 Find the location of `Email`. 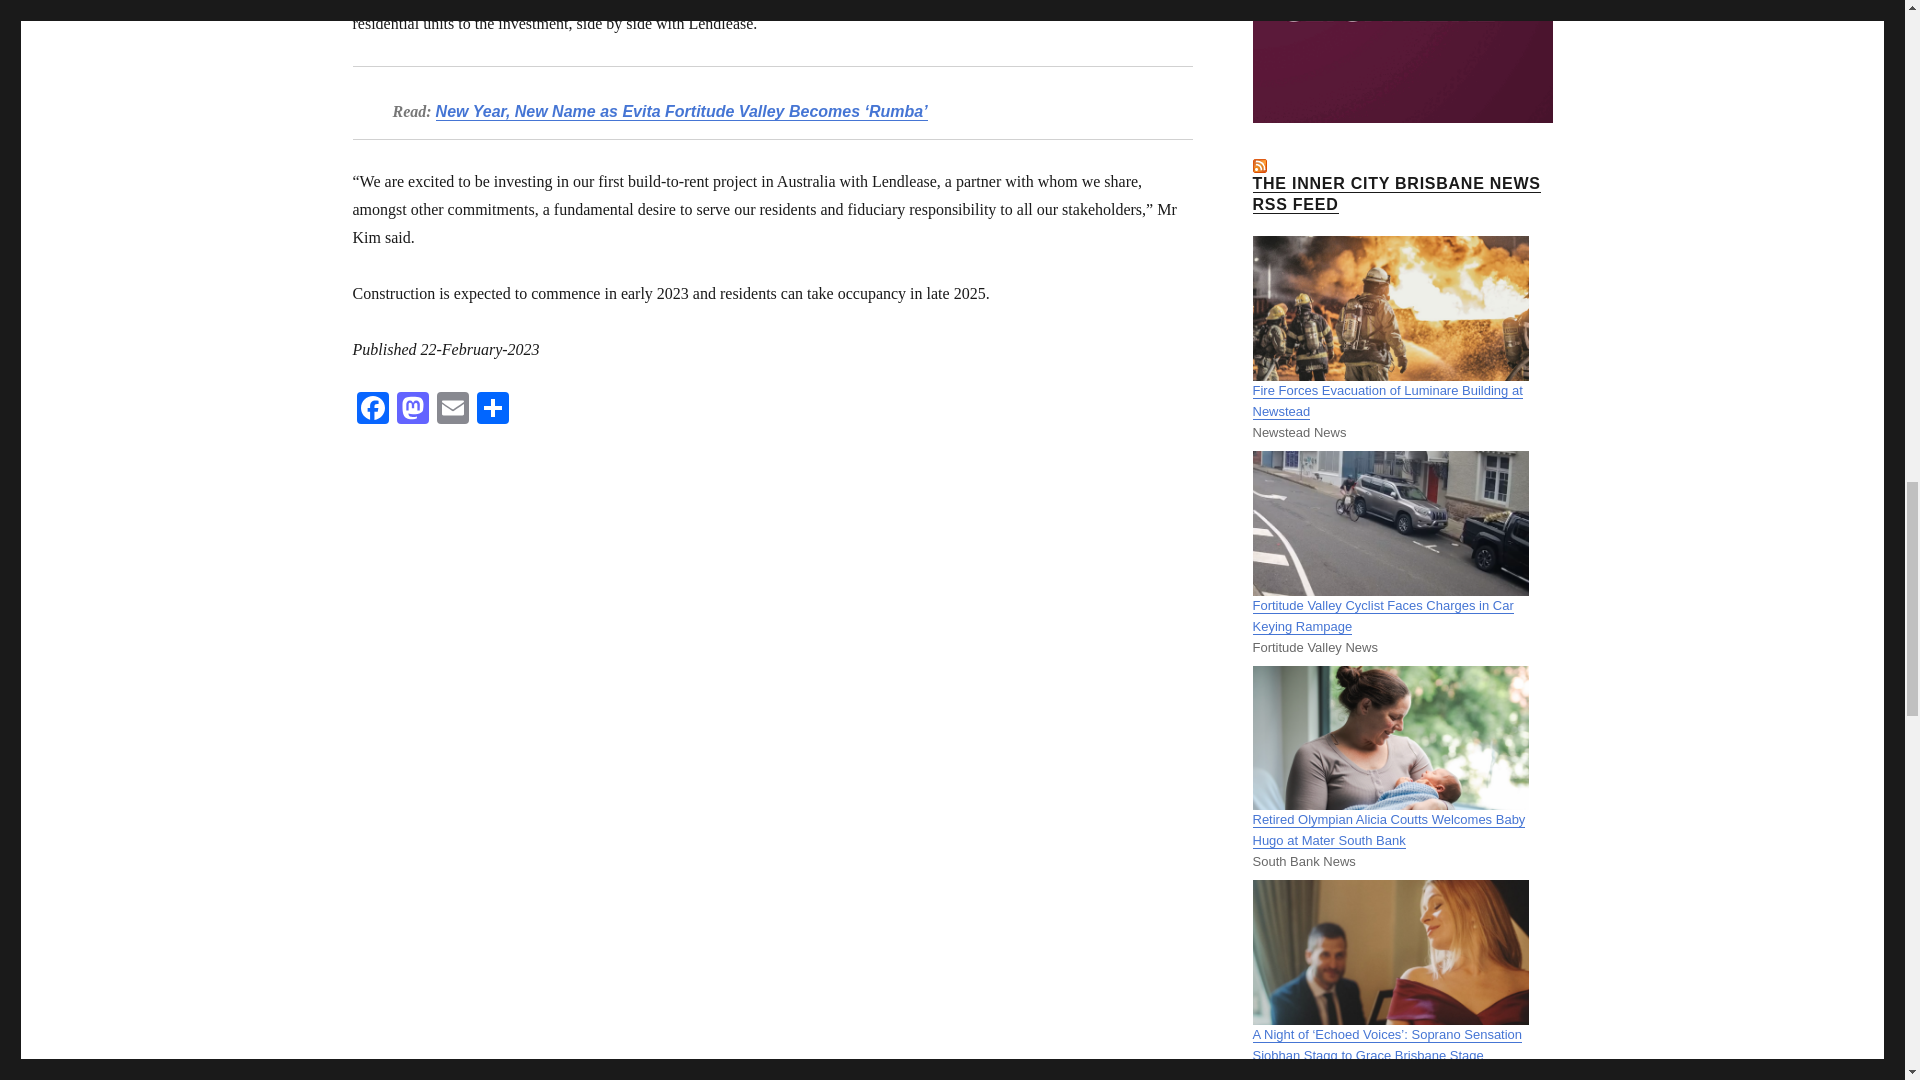

Email is located at coordinates (452, 410).